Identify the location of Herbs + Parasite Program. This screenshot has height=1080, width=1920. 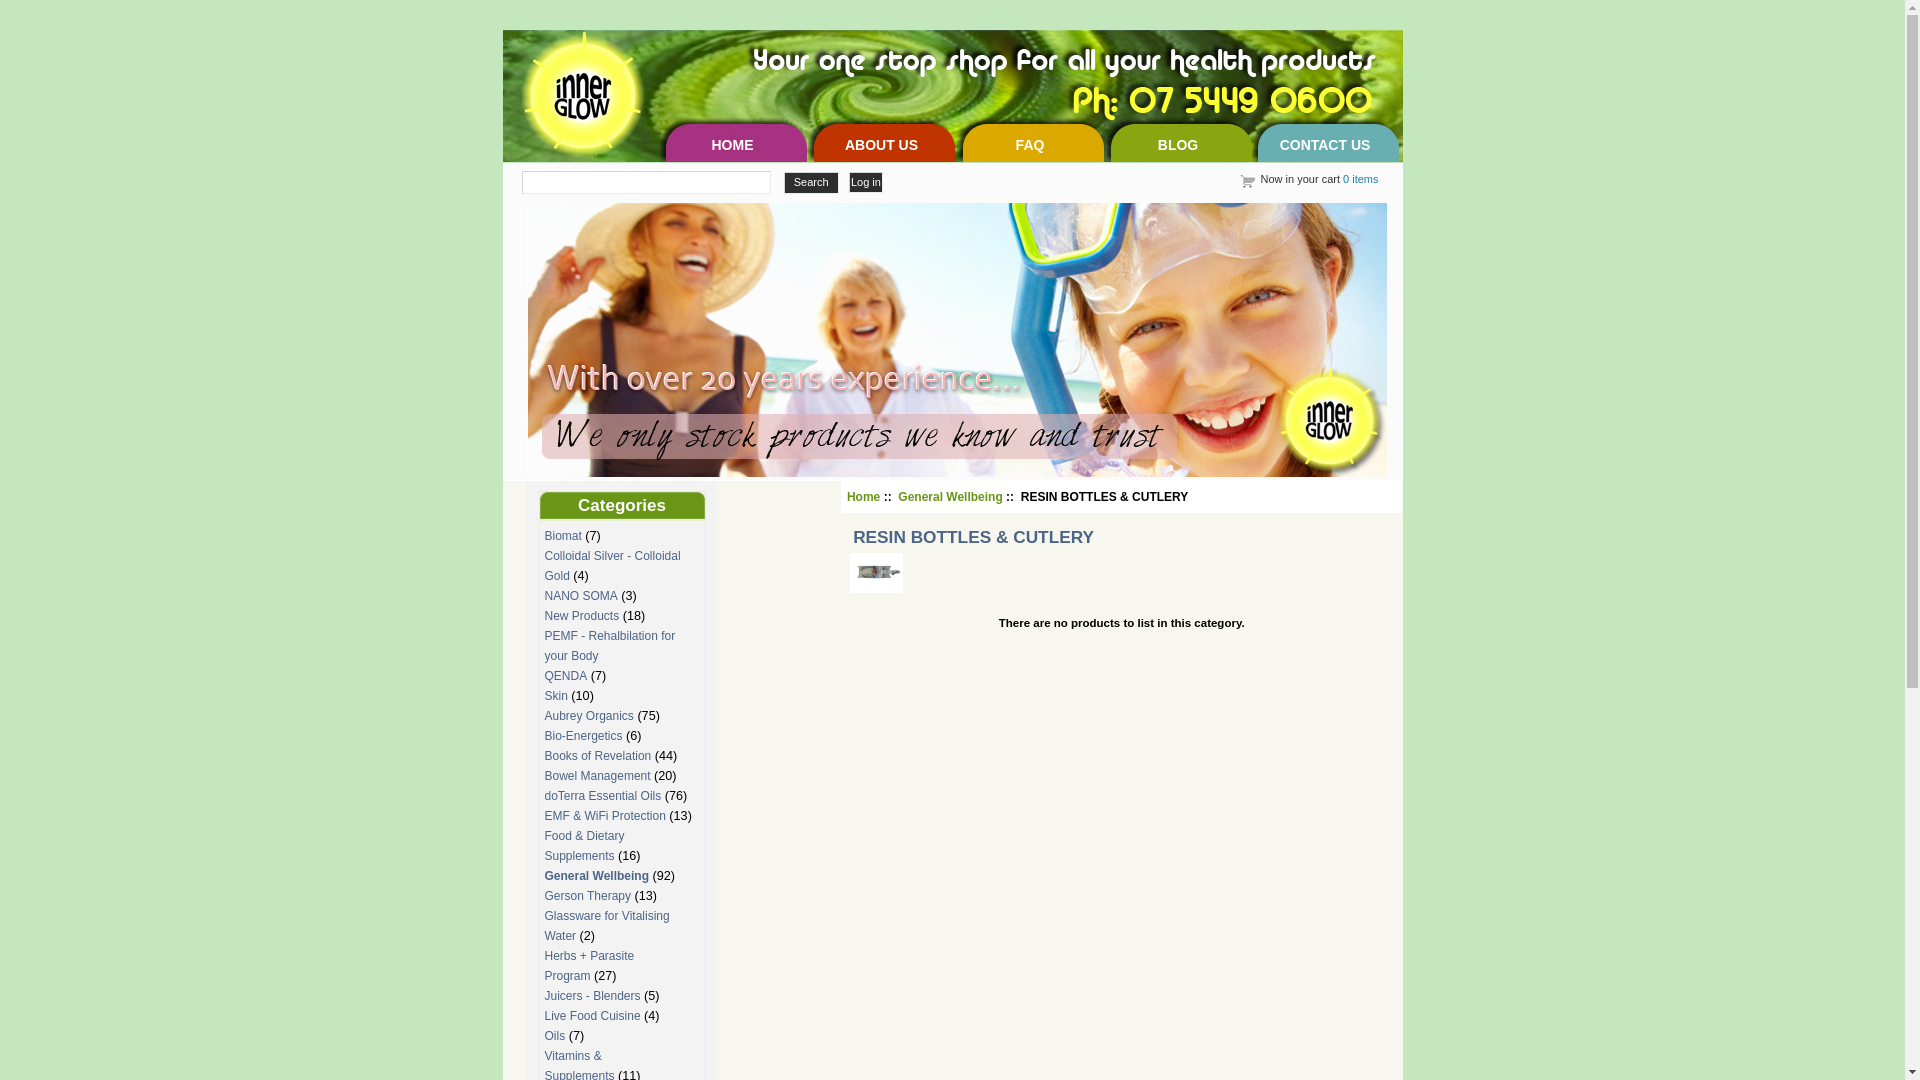
(589, 966).